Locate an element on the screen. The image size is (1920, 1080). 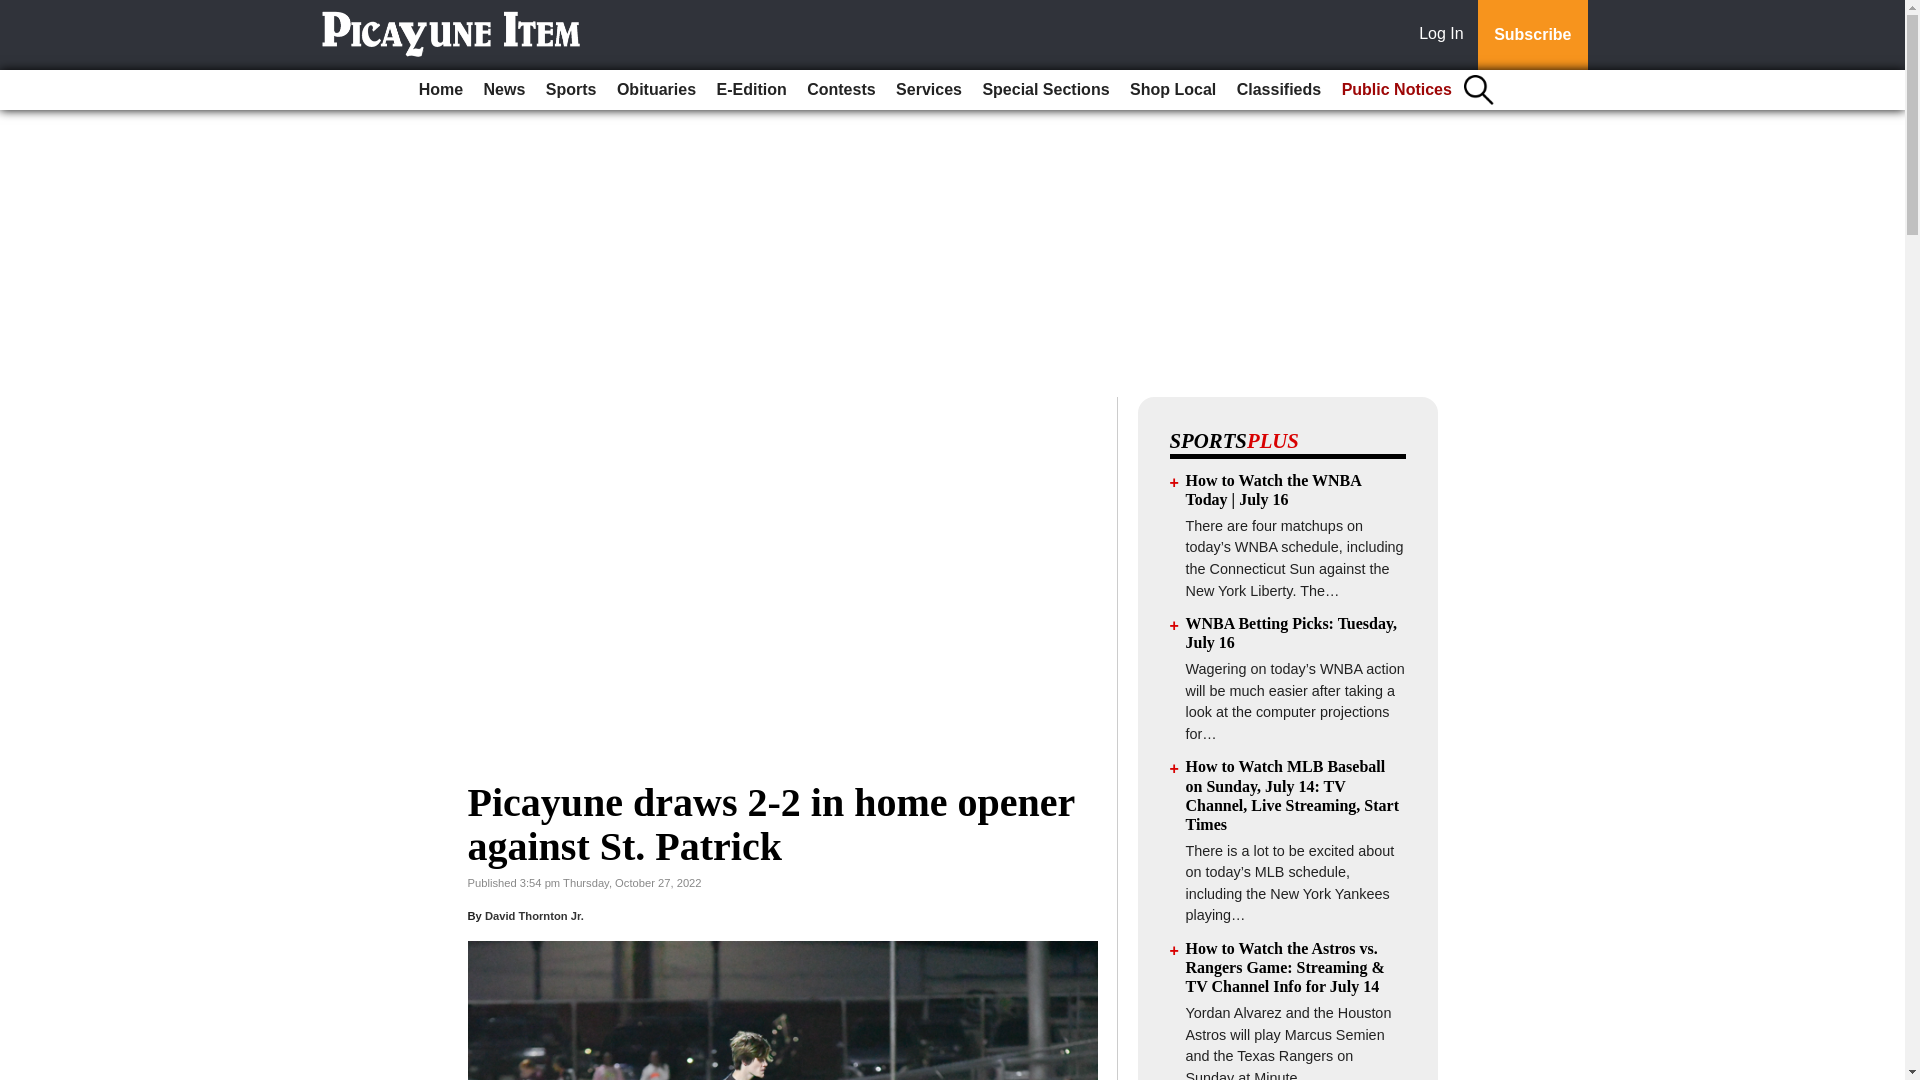
Sports is located at coordinates (570, 90).